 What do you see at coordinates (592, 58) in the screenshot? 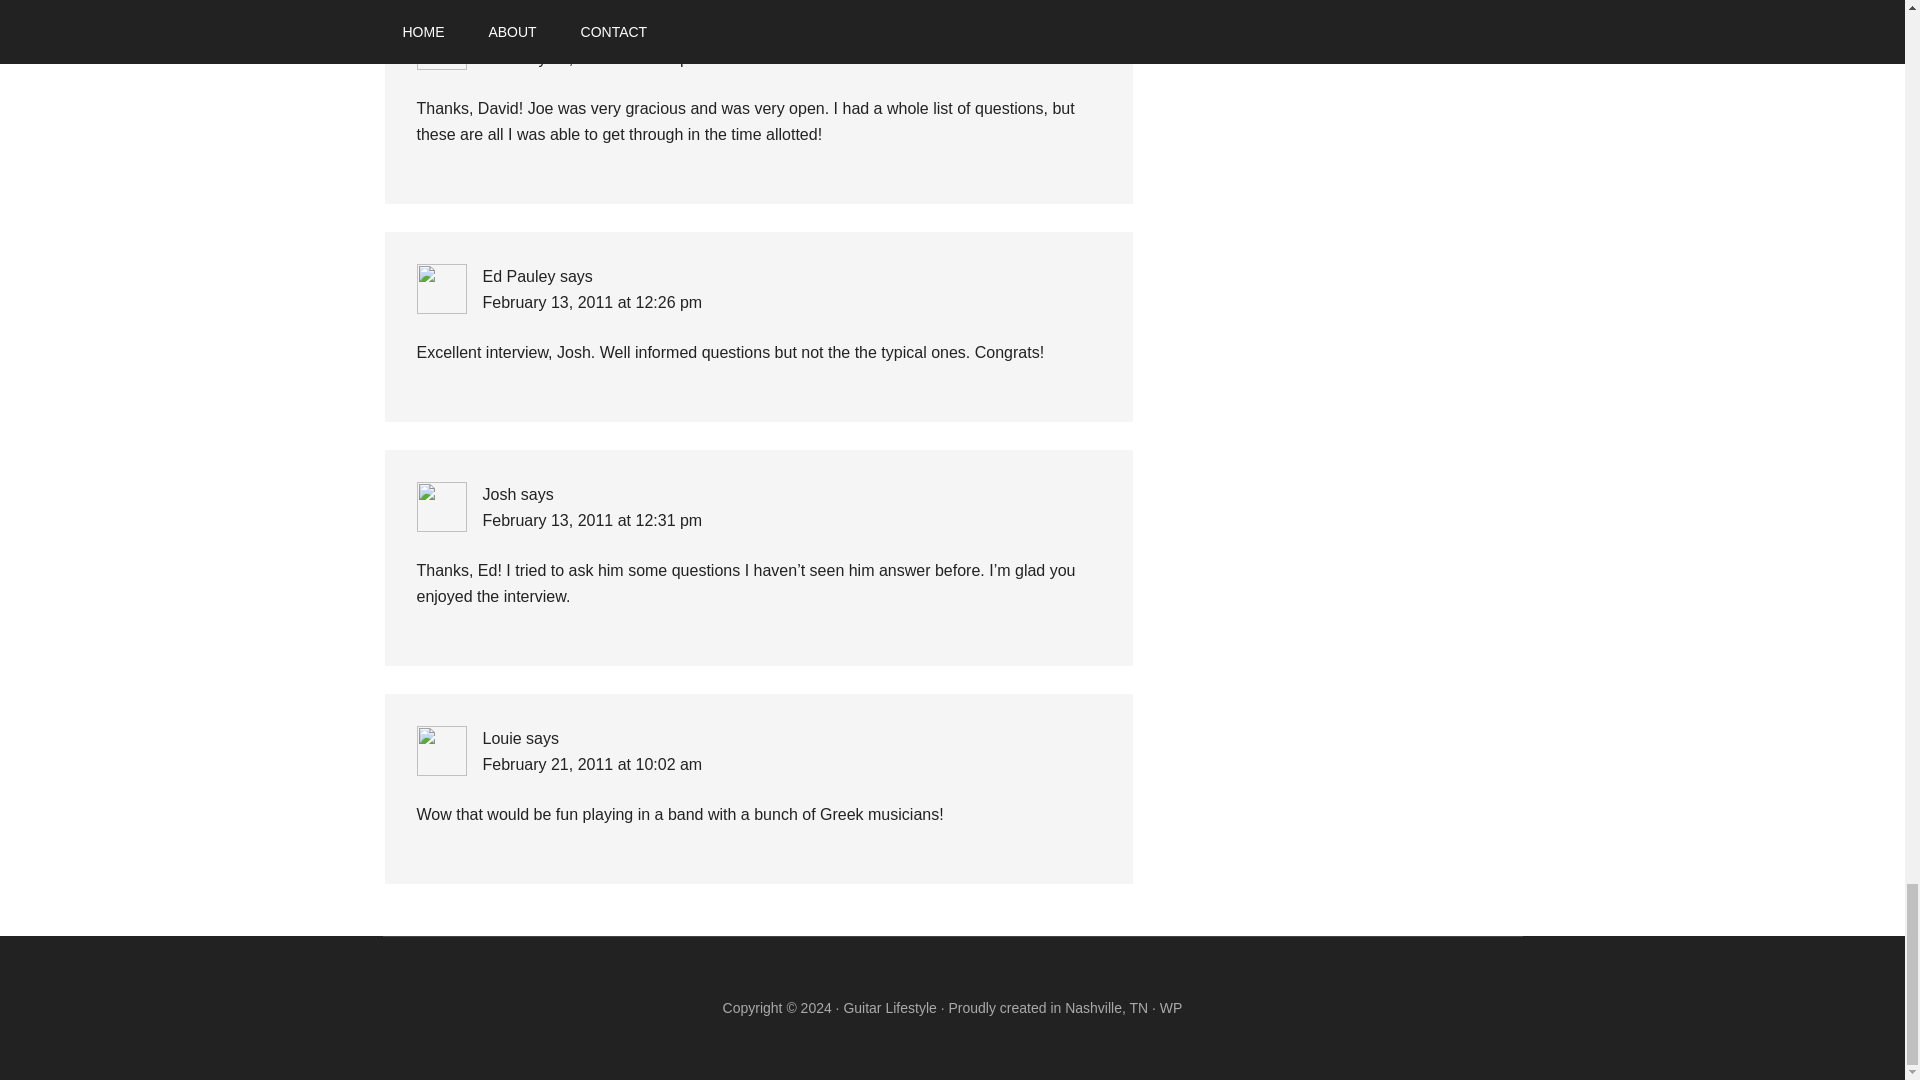
I see `February 11, 2011 at 11:13 pm` at bounding box center [592, 58].